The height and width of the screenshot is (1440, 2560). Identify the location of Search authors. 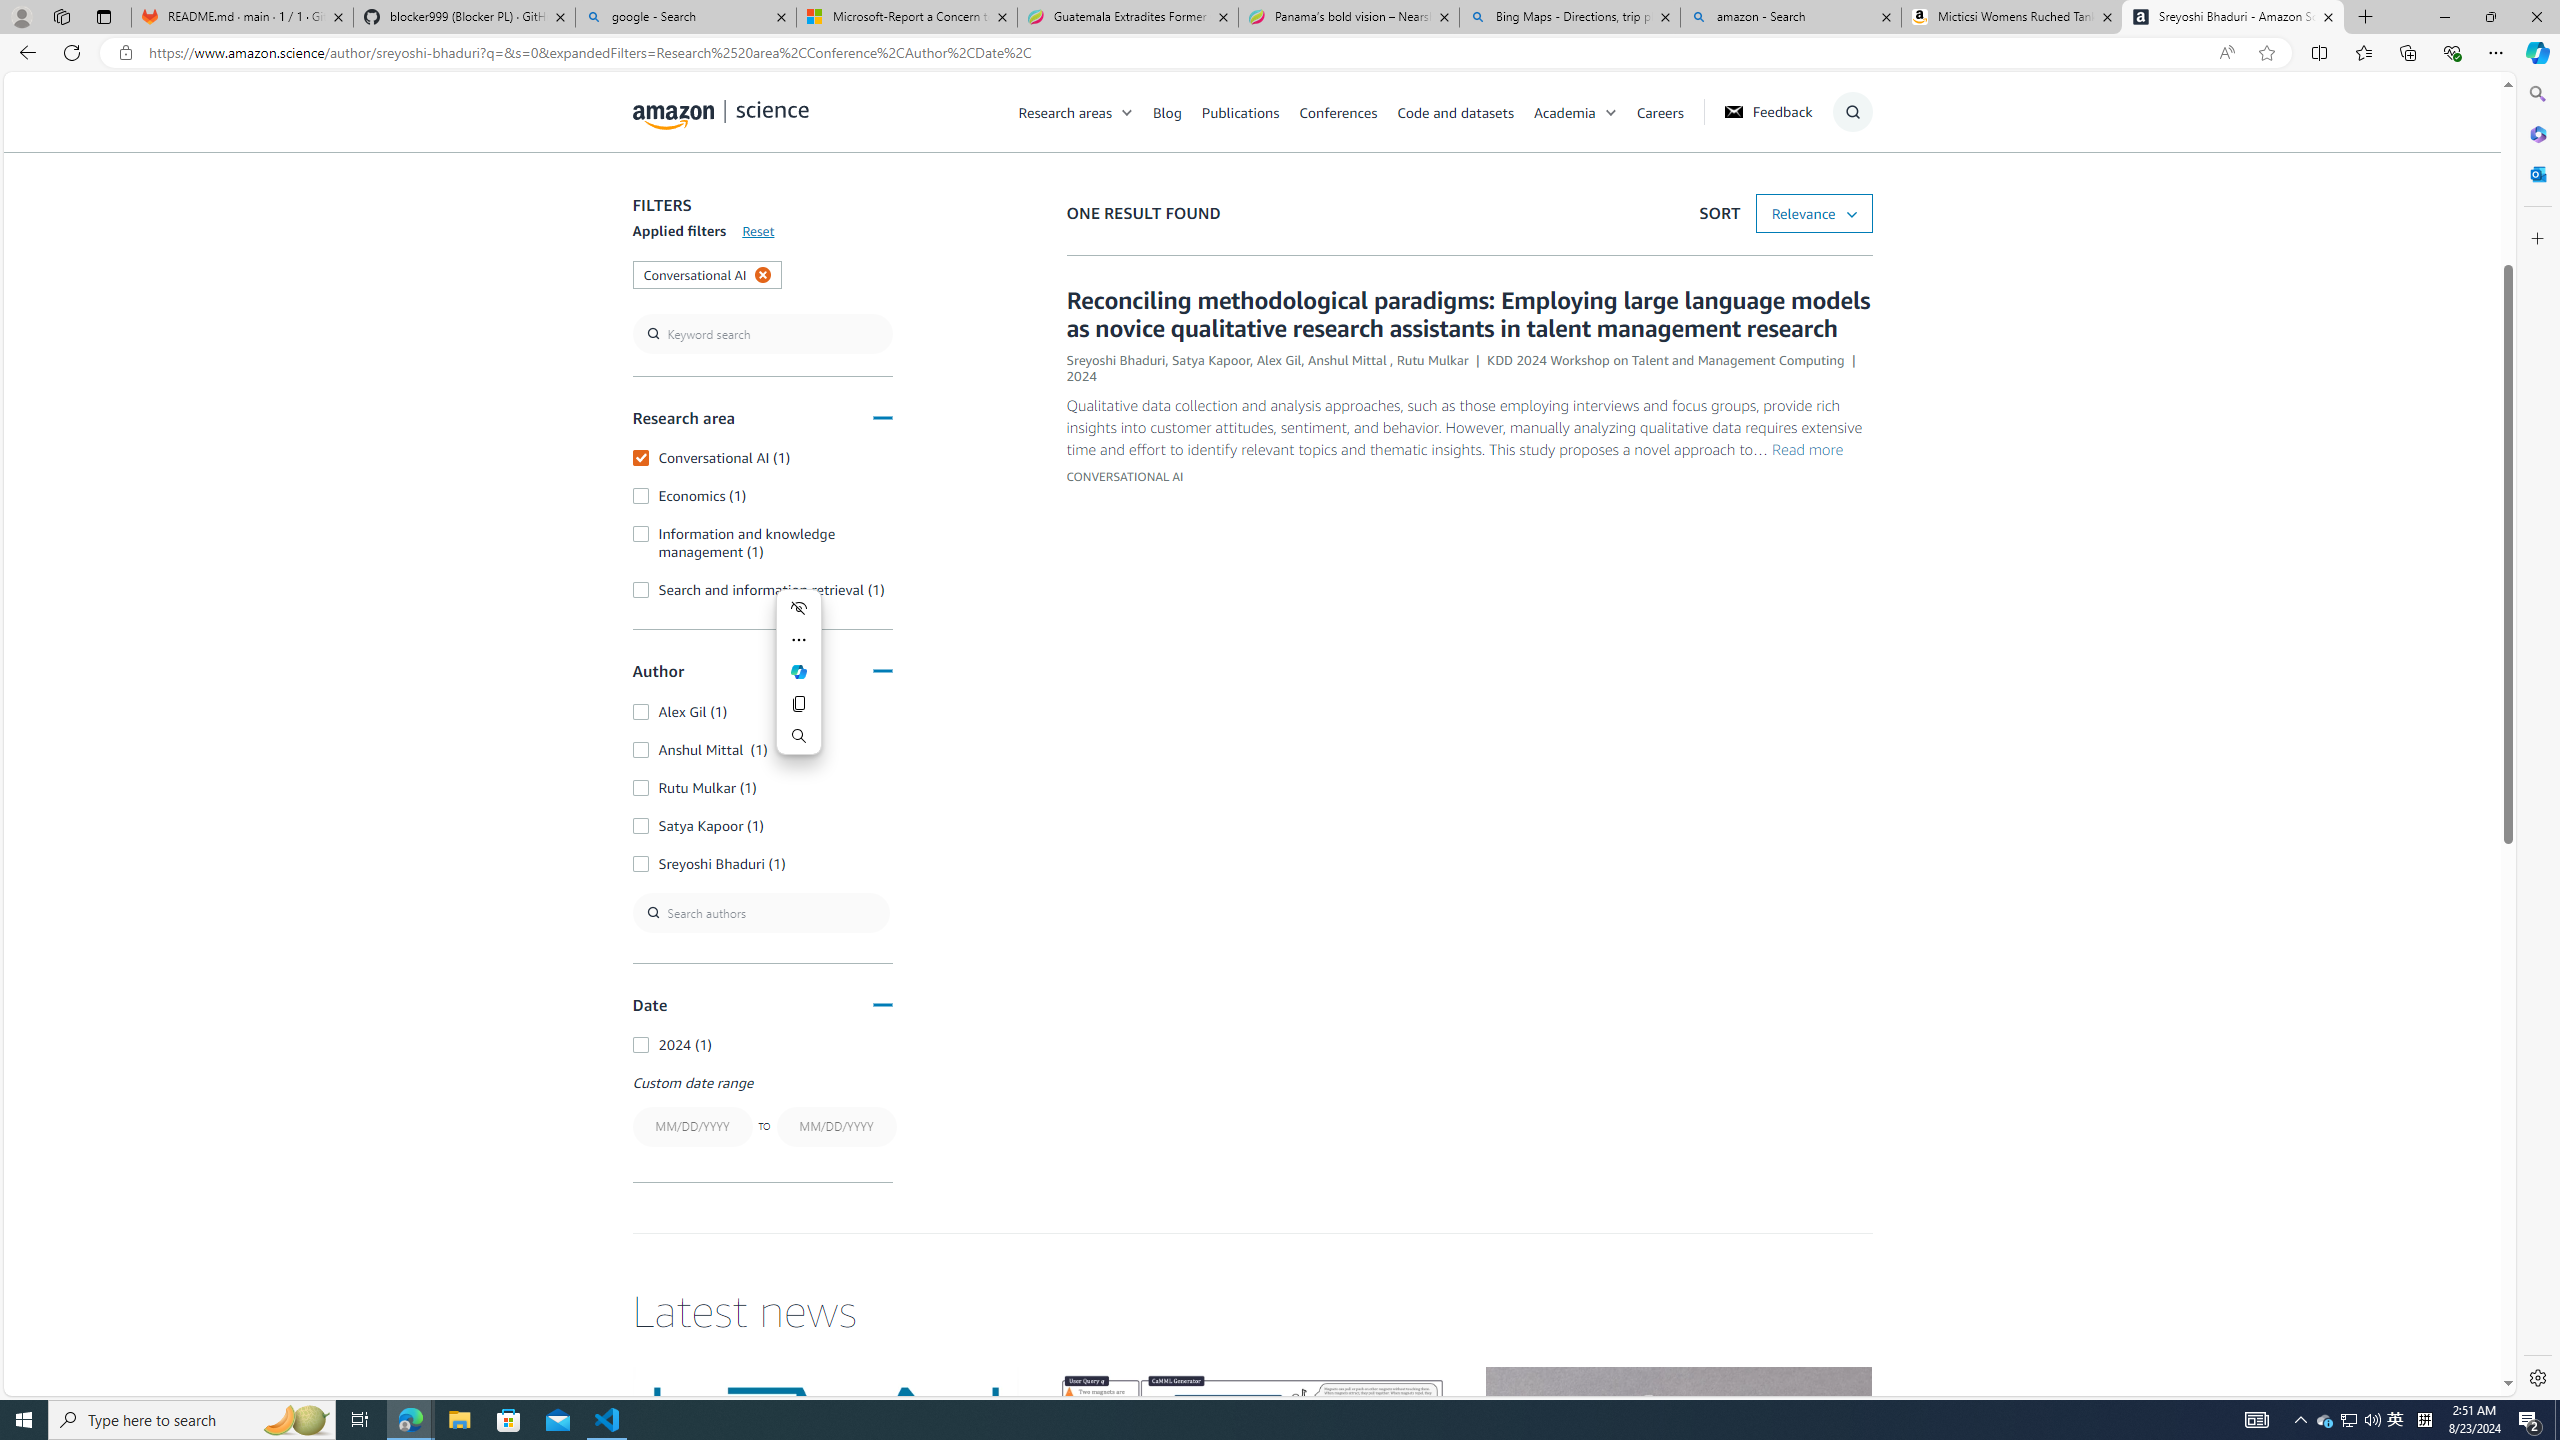
(761, 912).